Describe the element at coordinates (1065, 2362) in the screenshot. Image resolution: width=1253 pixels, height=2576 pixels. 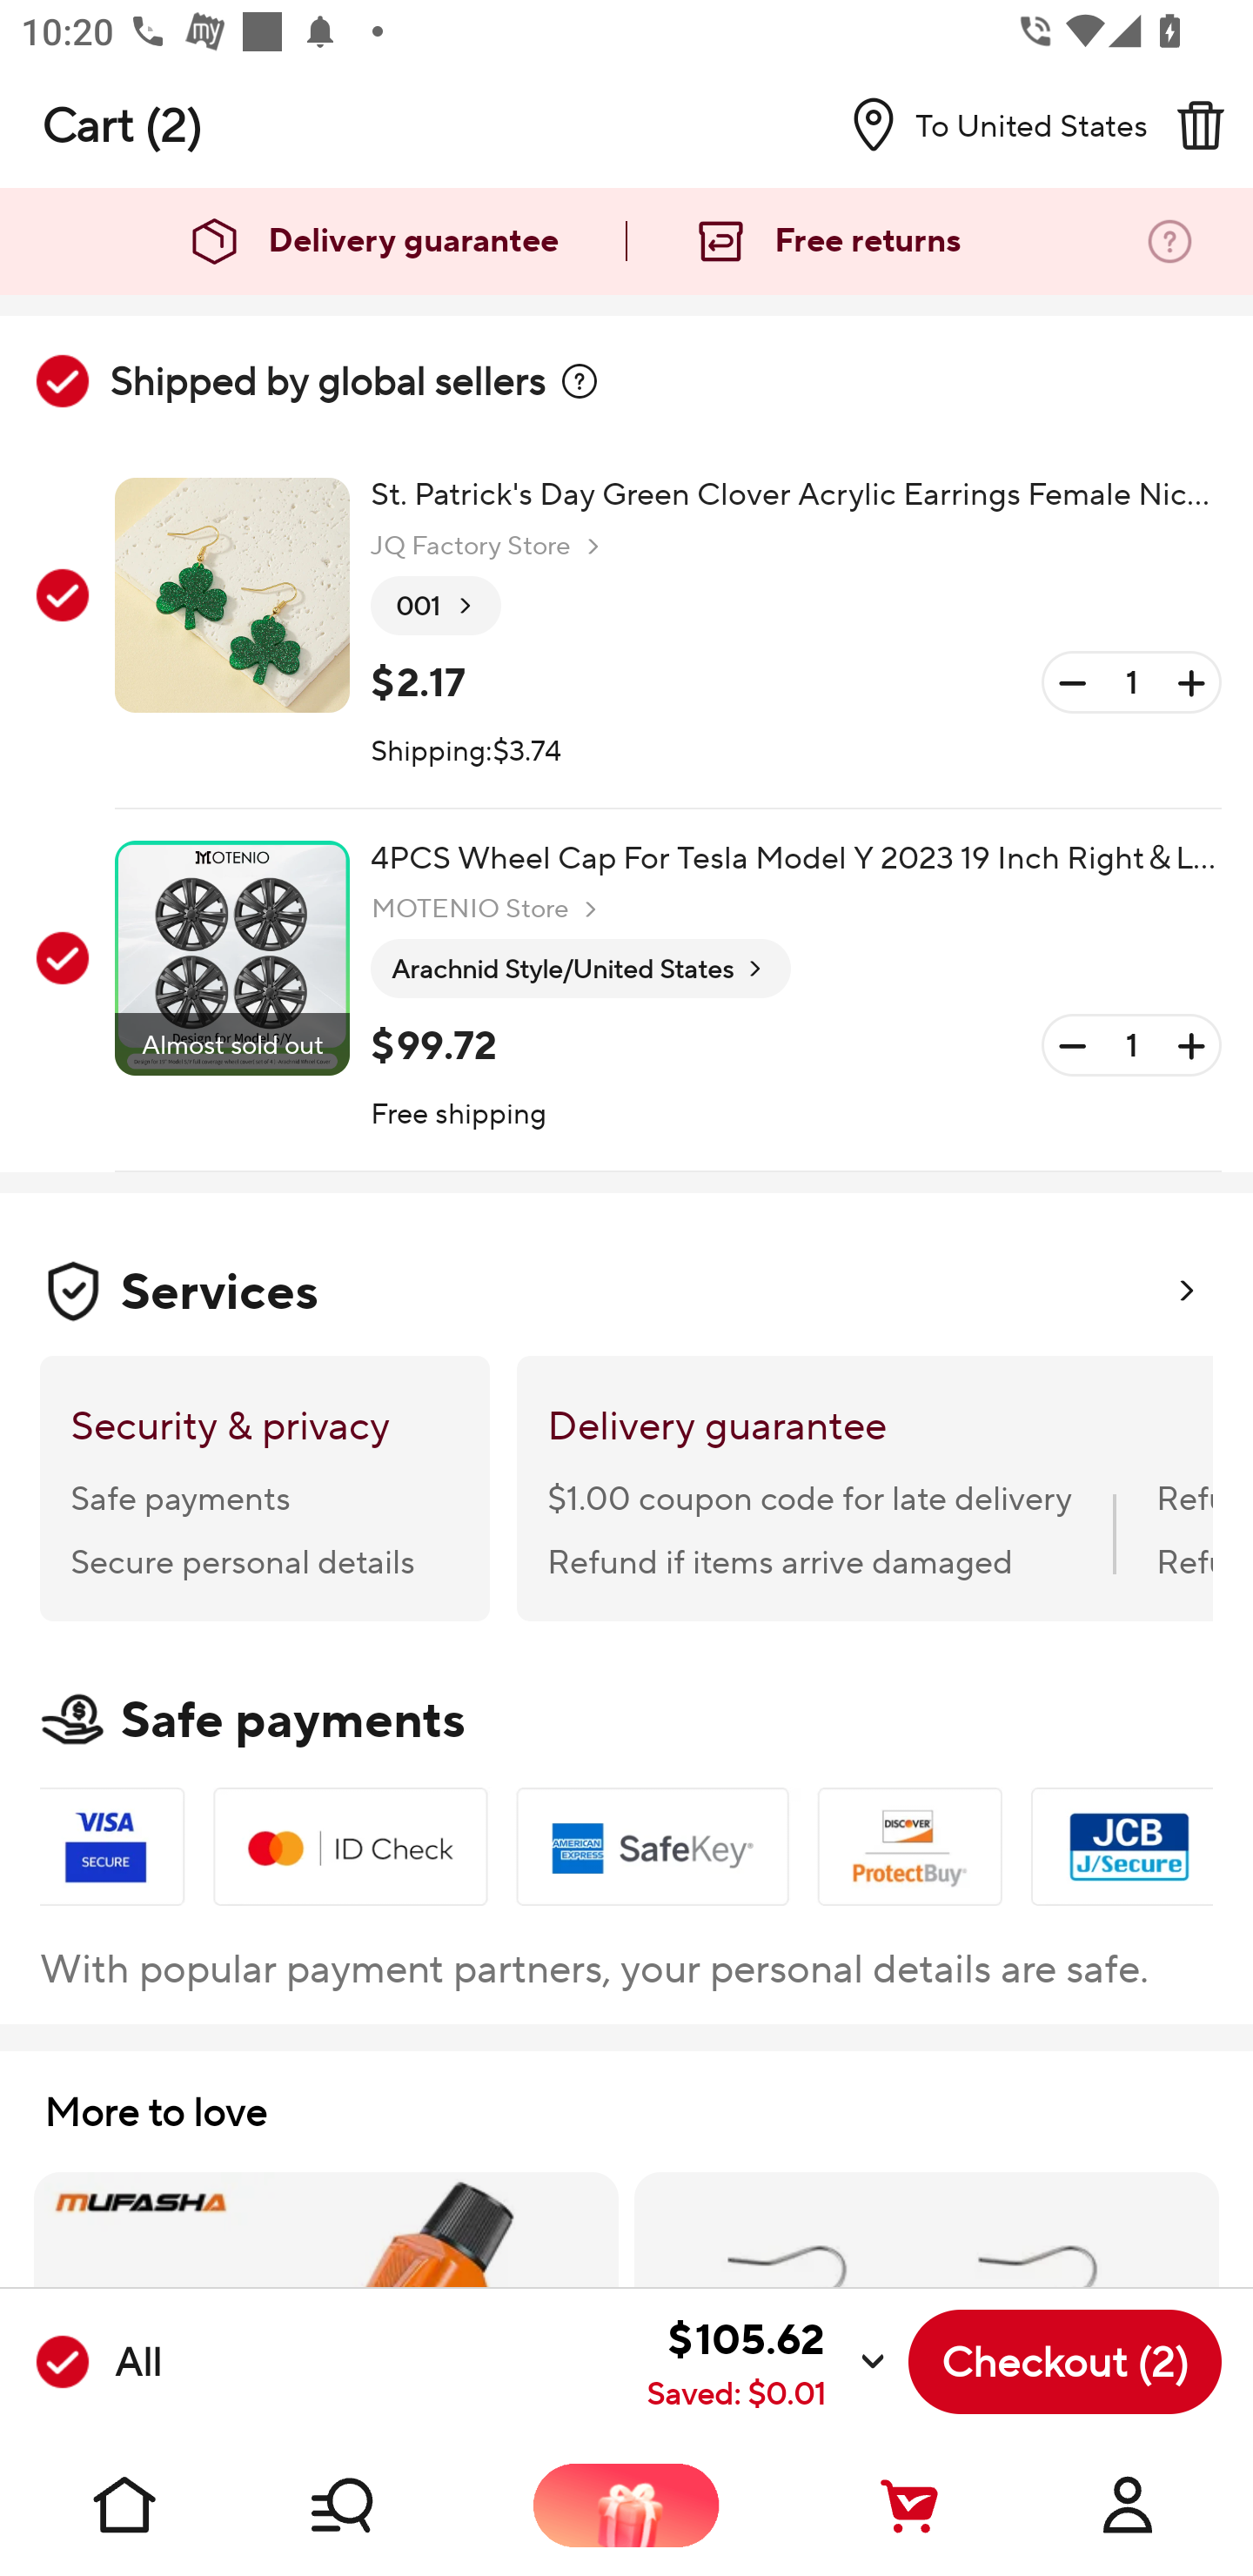
I see `Checkout (2)` at that location.